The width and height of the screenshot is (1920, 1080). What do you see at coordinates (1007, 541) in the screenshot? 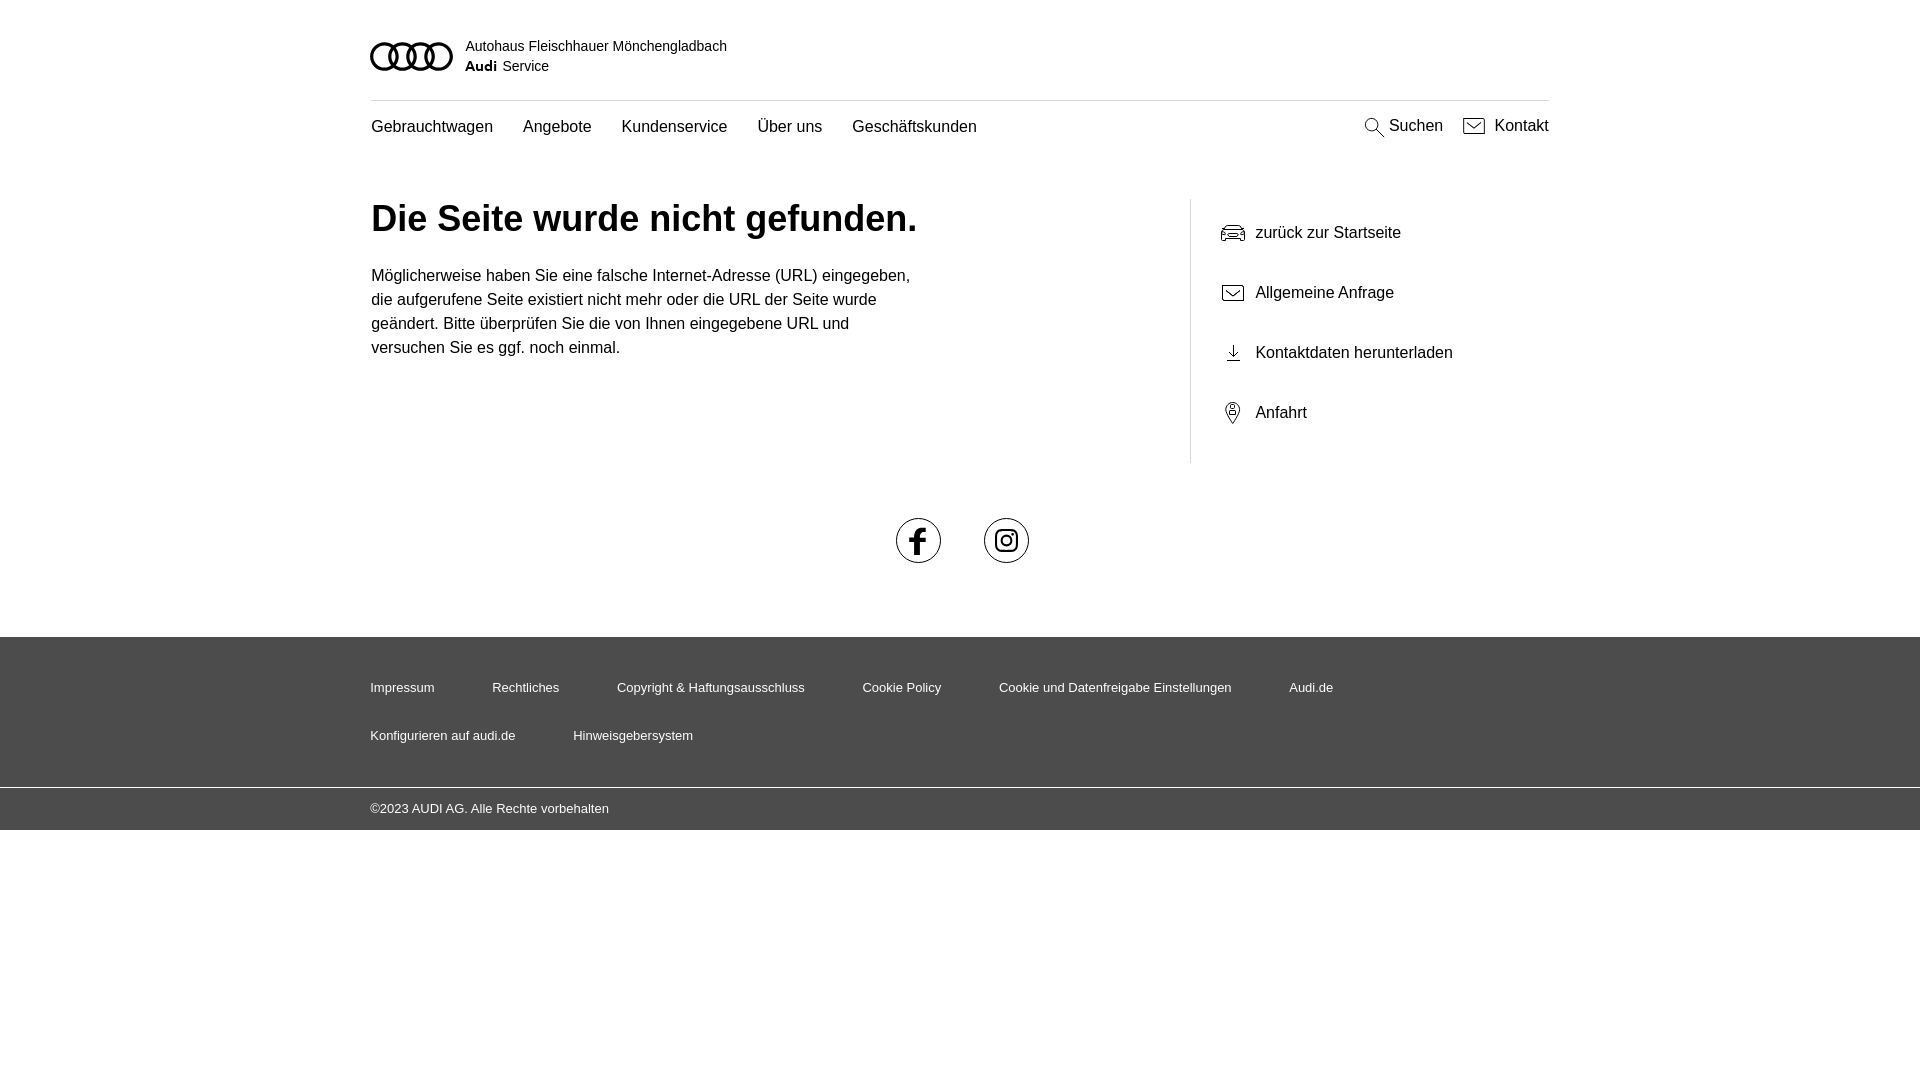
I see `Instagram` at bounding box center [1007, 541].